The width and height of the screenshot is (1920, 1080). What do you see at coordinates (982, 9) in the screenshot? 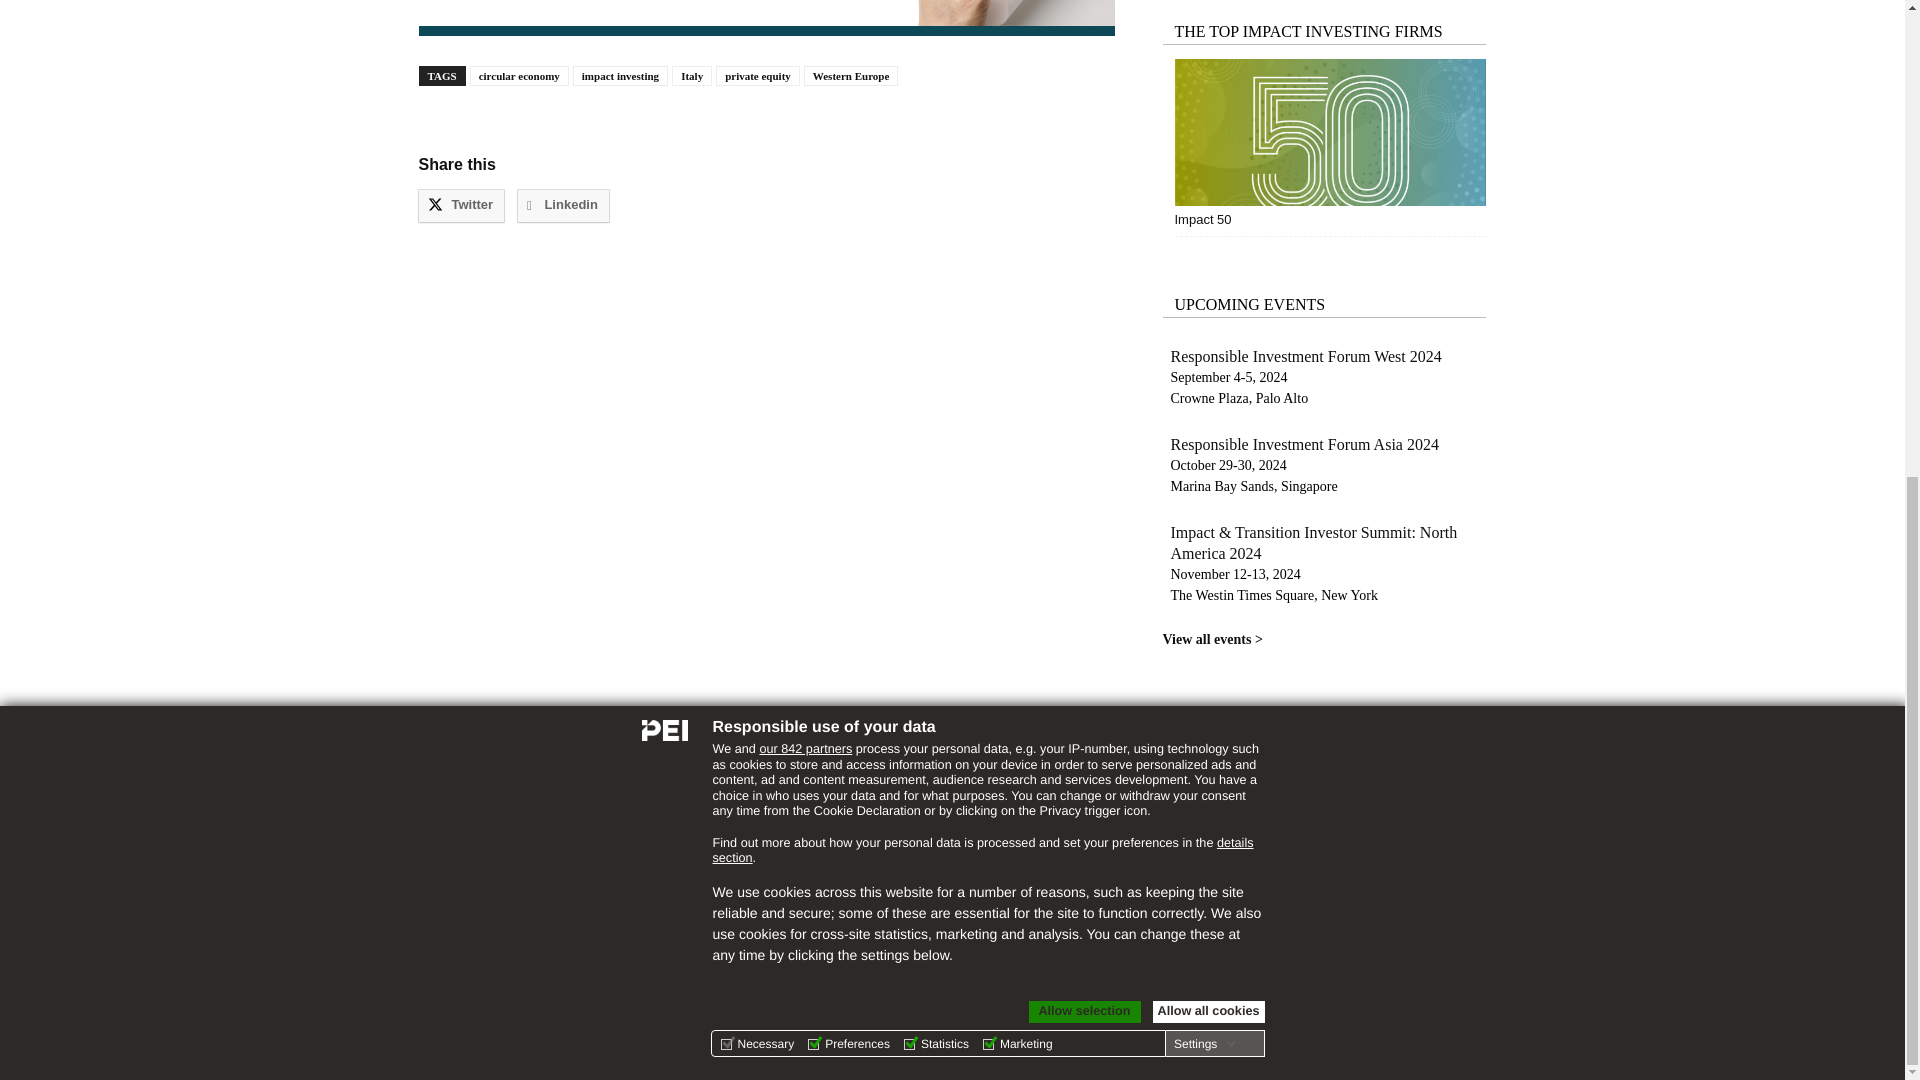
I see `details section` at bounding box center [982, 9].